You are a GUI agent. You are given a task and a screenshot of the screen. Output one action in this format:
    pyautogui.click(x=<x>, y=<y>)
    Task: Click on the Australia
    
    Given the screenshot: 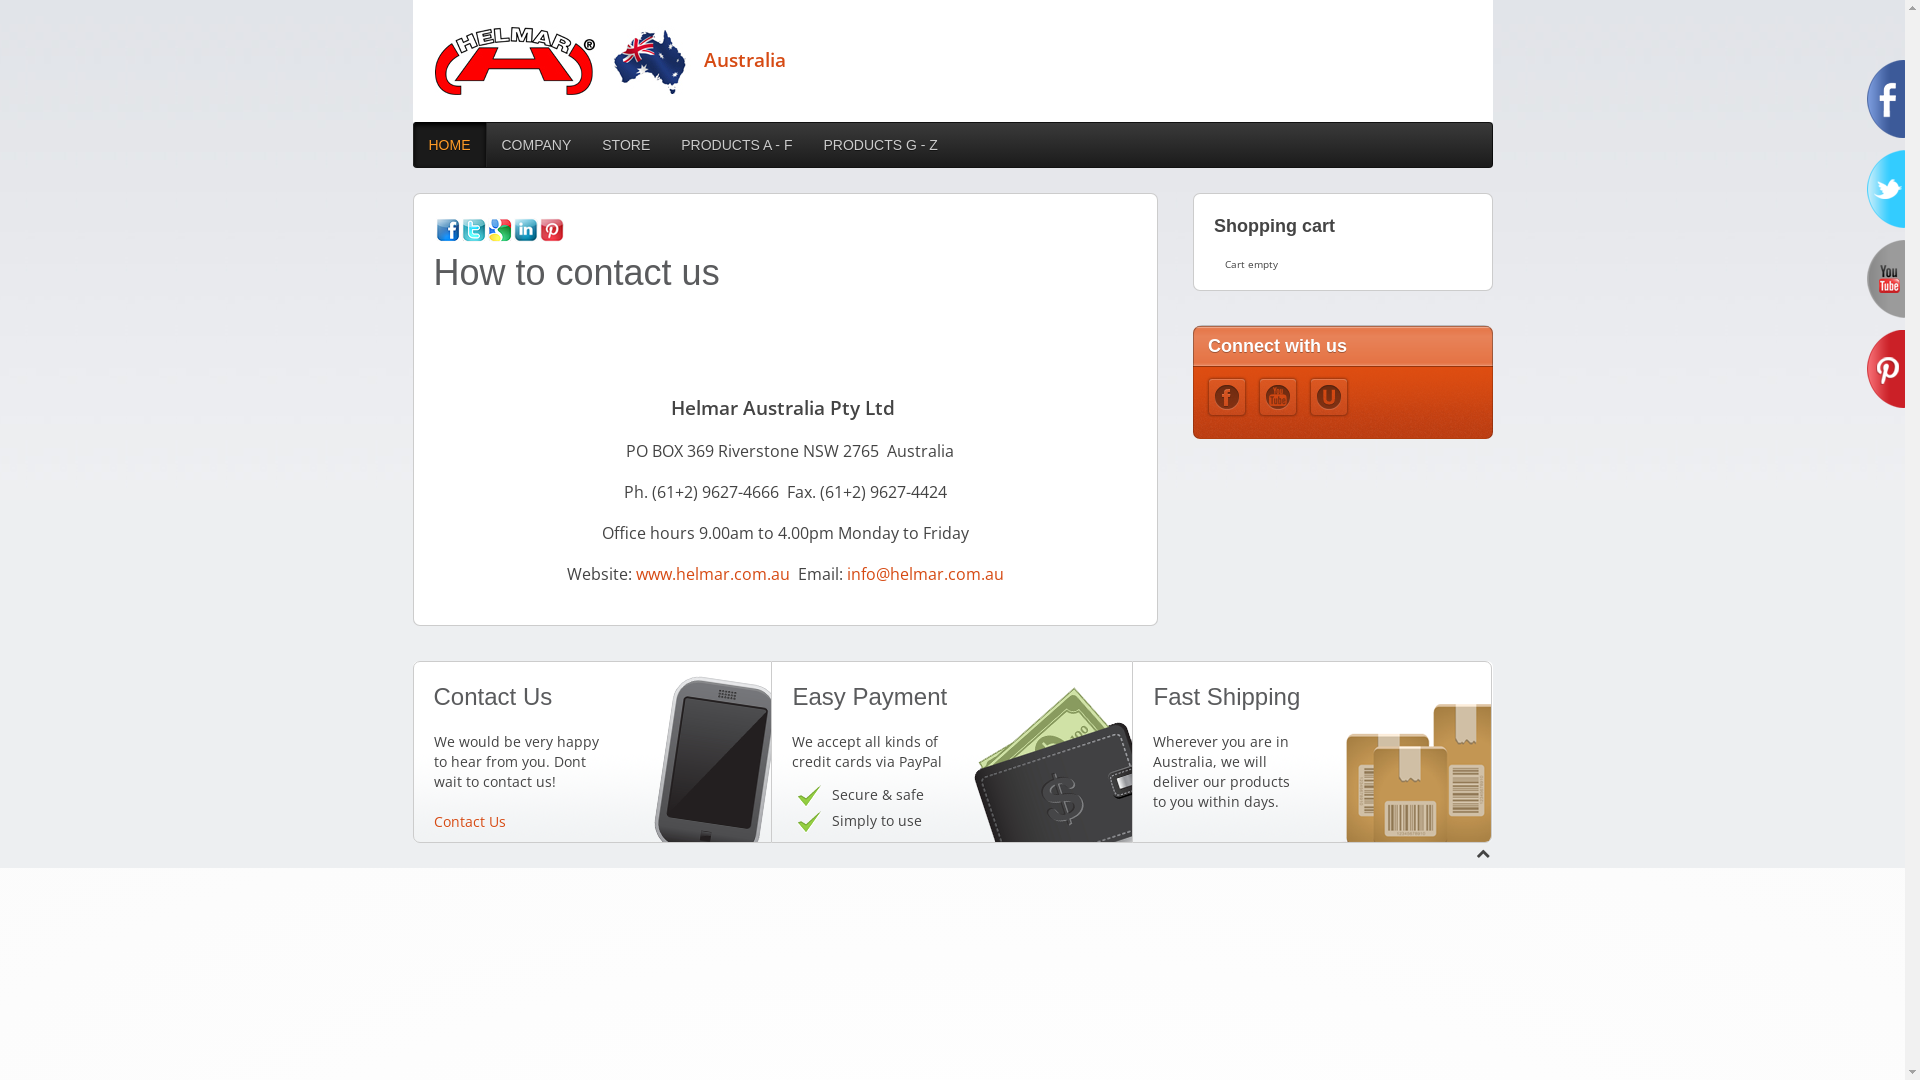 What is the action you would take?
    pyautogui.click(x=610, y=61)
    